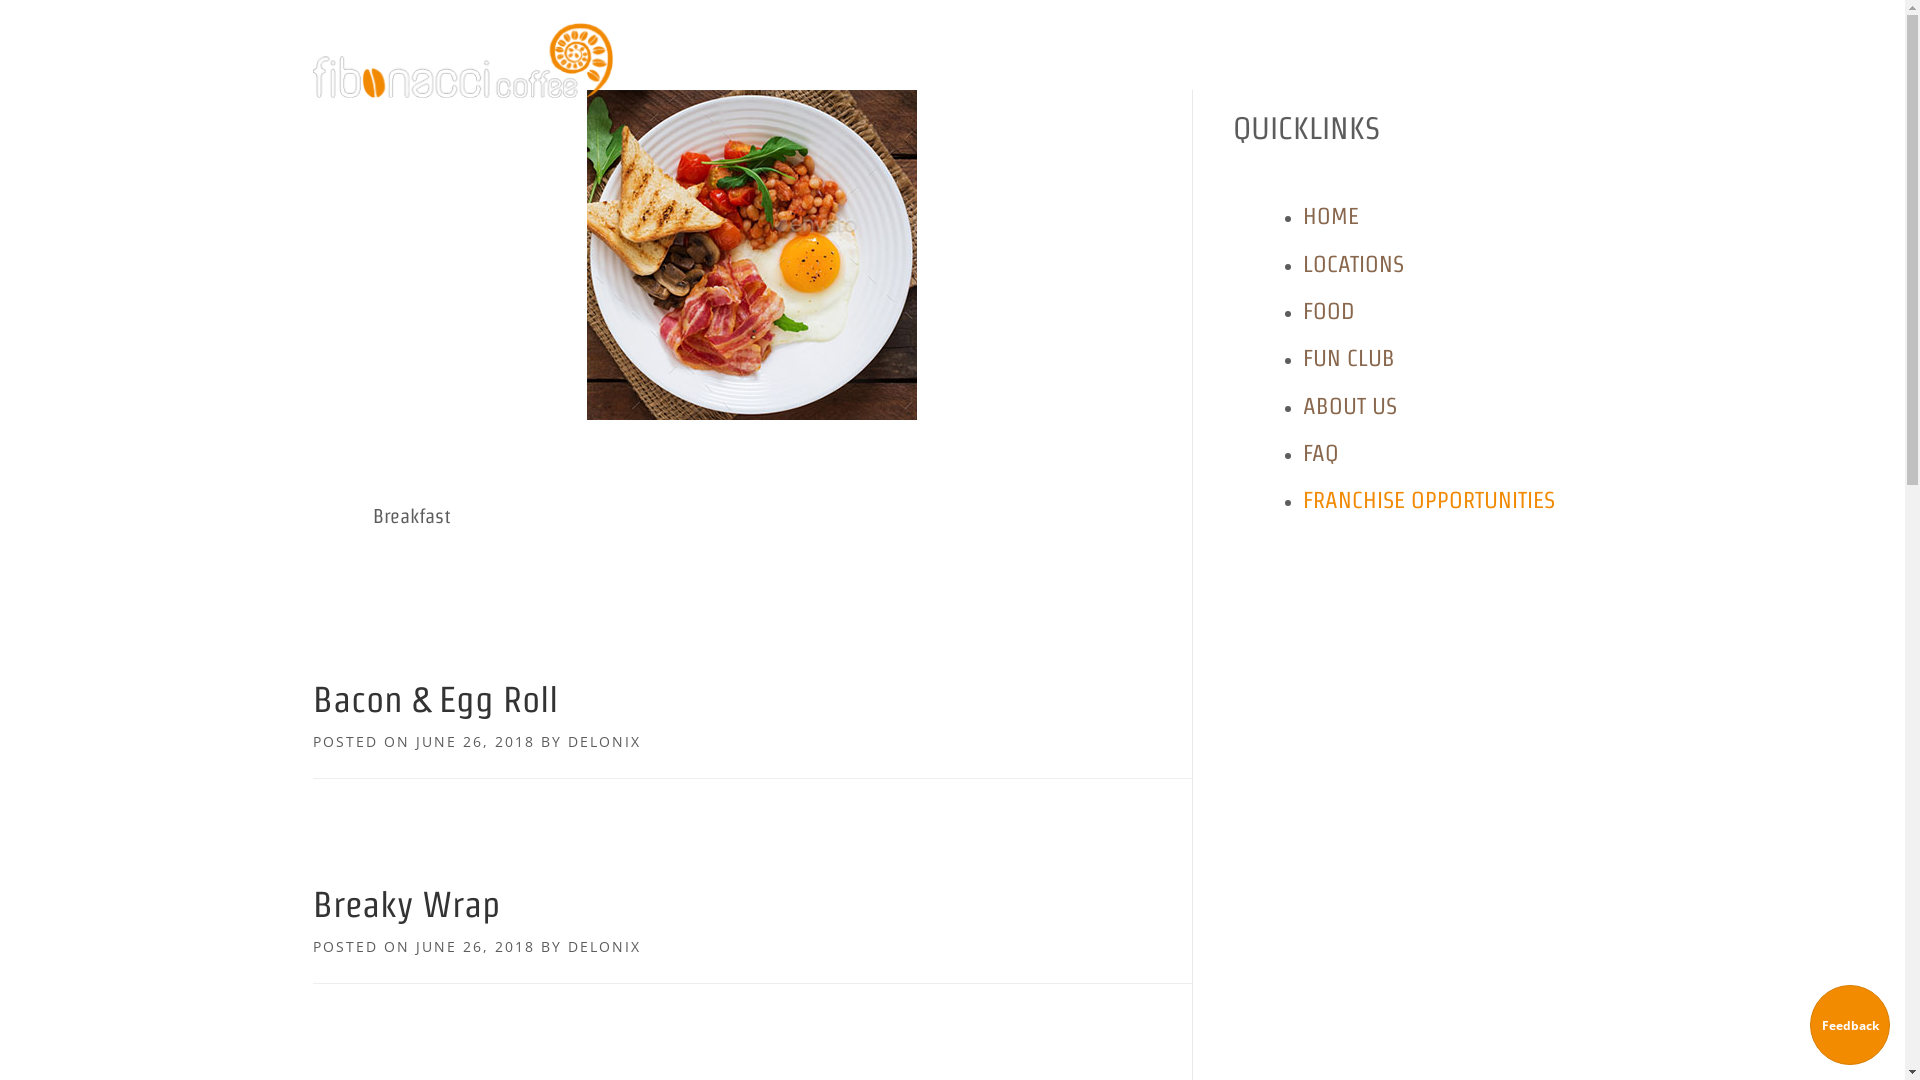 Image resolution: width=1920 pixels, height=1080 pixels. I want to click on FRANCHISE OPPORTUNITIES, so click(1428, 500).